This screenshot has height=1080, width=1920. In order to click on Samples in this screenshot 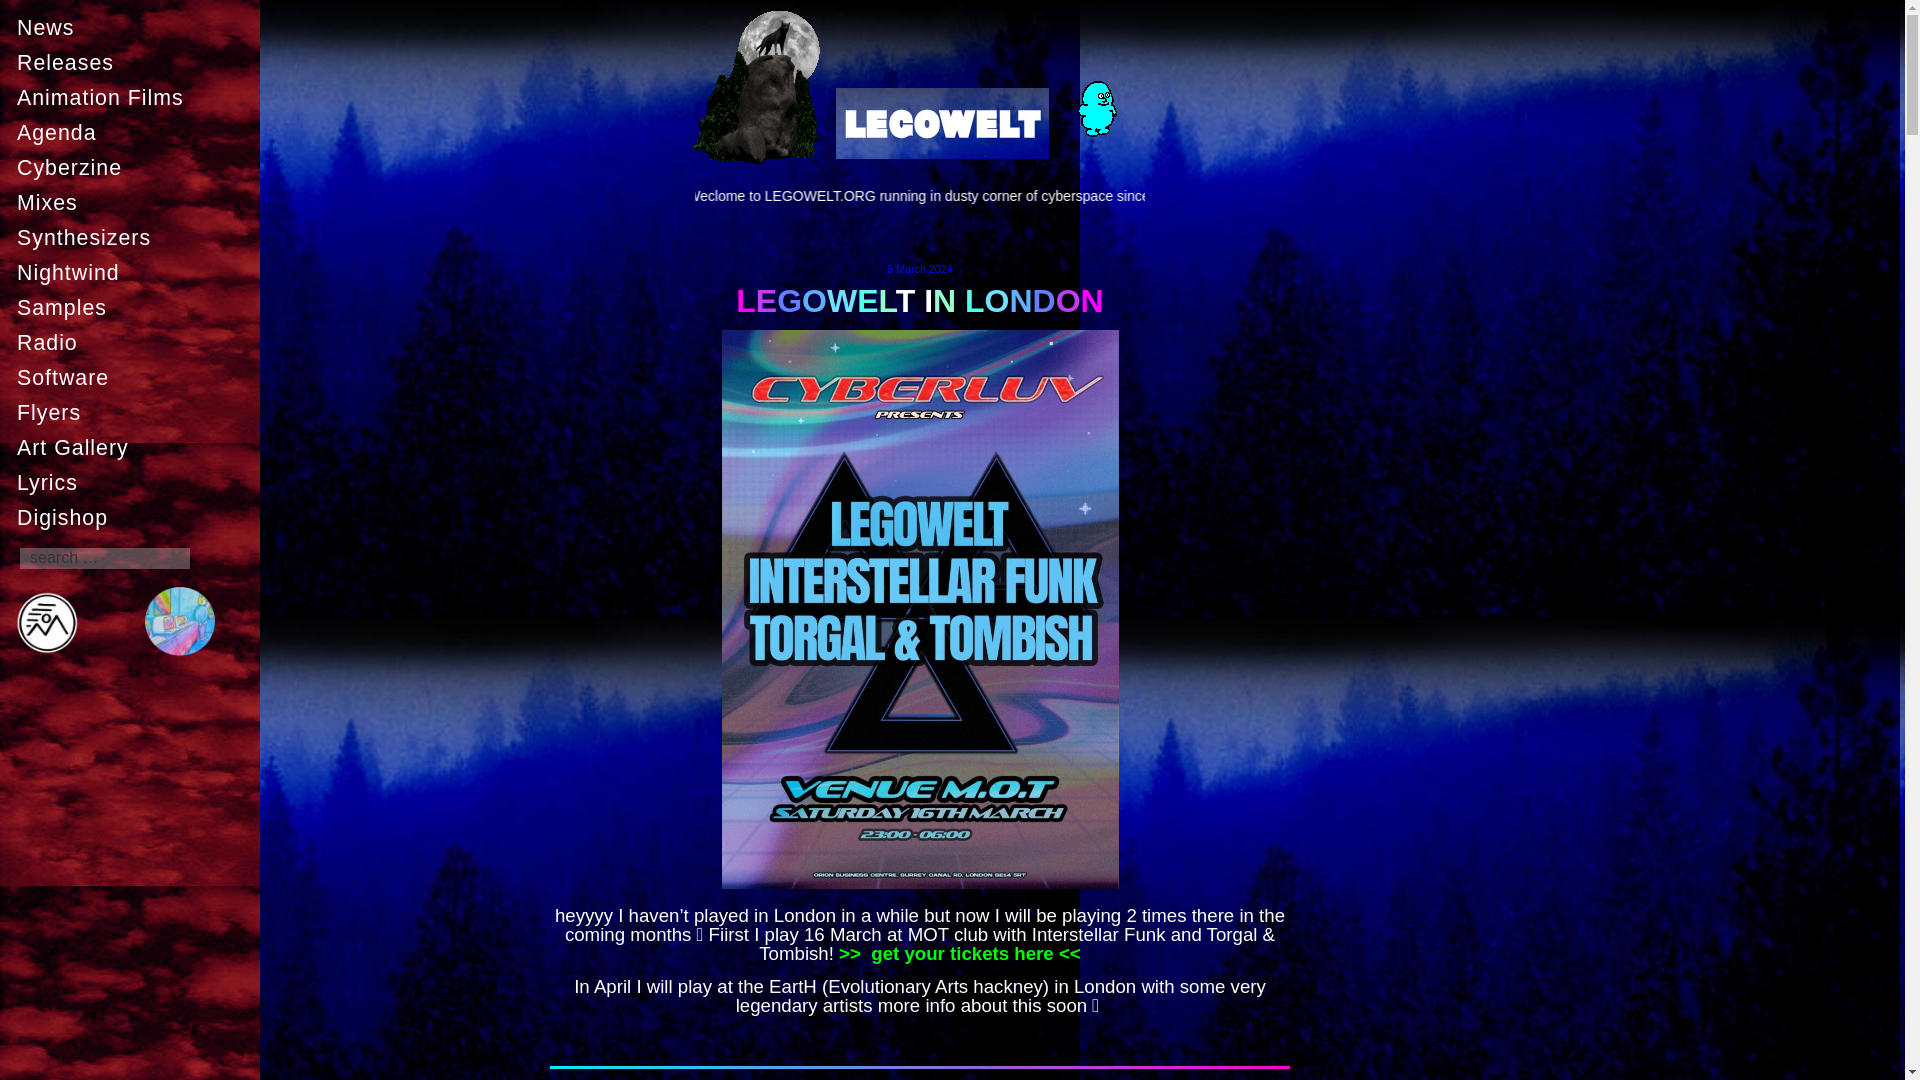, I will do `click(134, 308)`.